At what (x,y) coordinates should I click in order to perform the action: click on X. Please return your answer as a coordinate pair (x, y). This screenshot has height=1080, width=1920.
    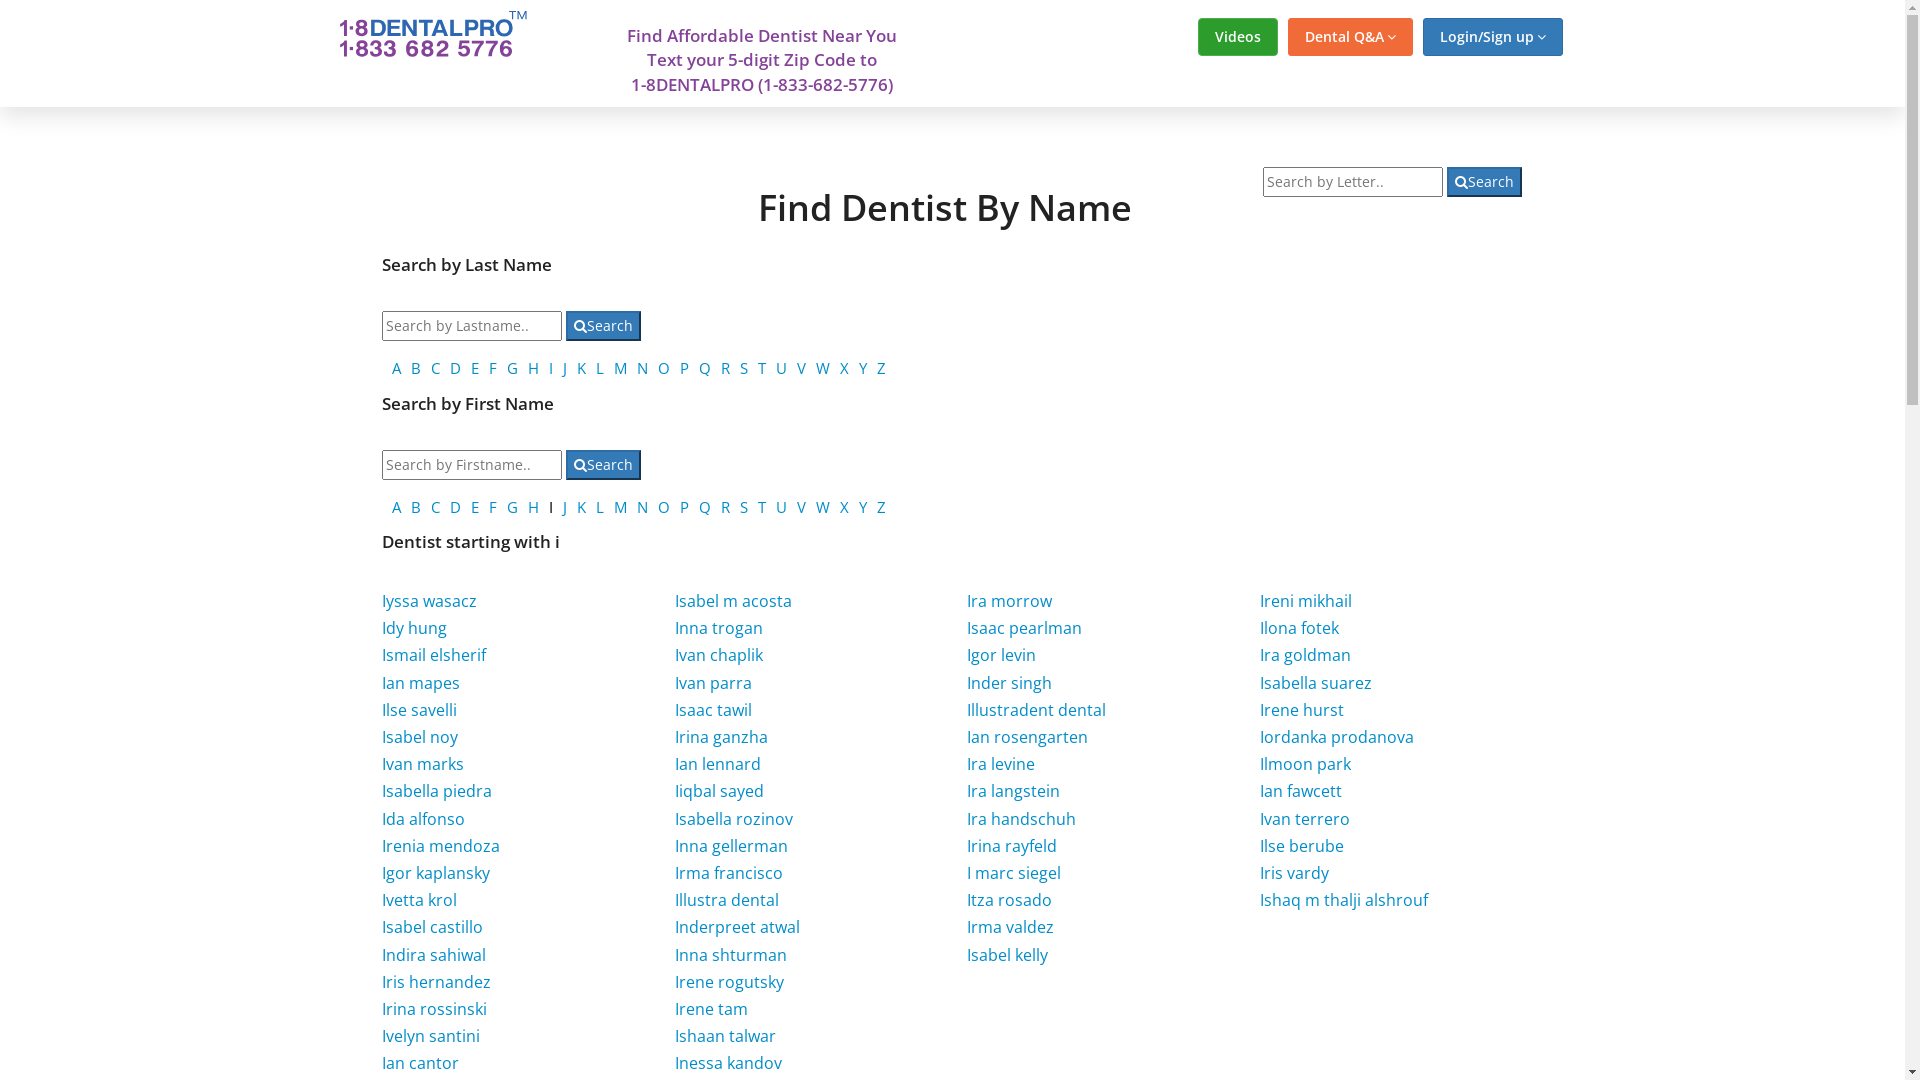
    Looking at the image, I should click on (844, 507).